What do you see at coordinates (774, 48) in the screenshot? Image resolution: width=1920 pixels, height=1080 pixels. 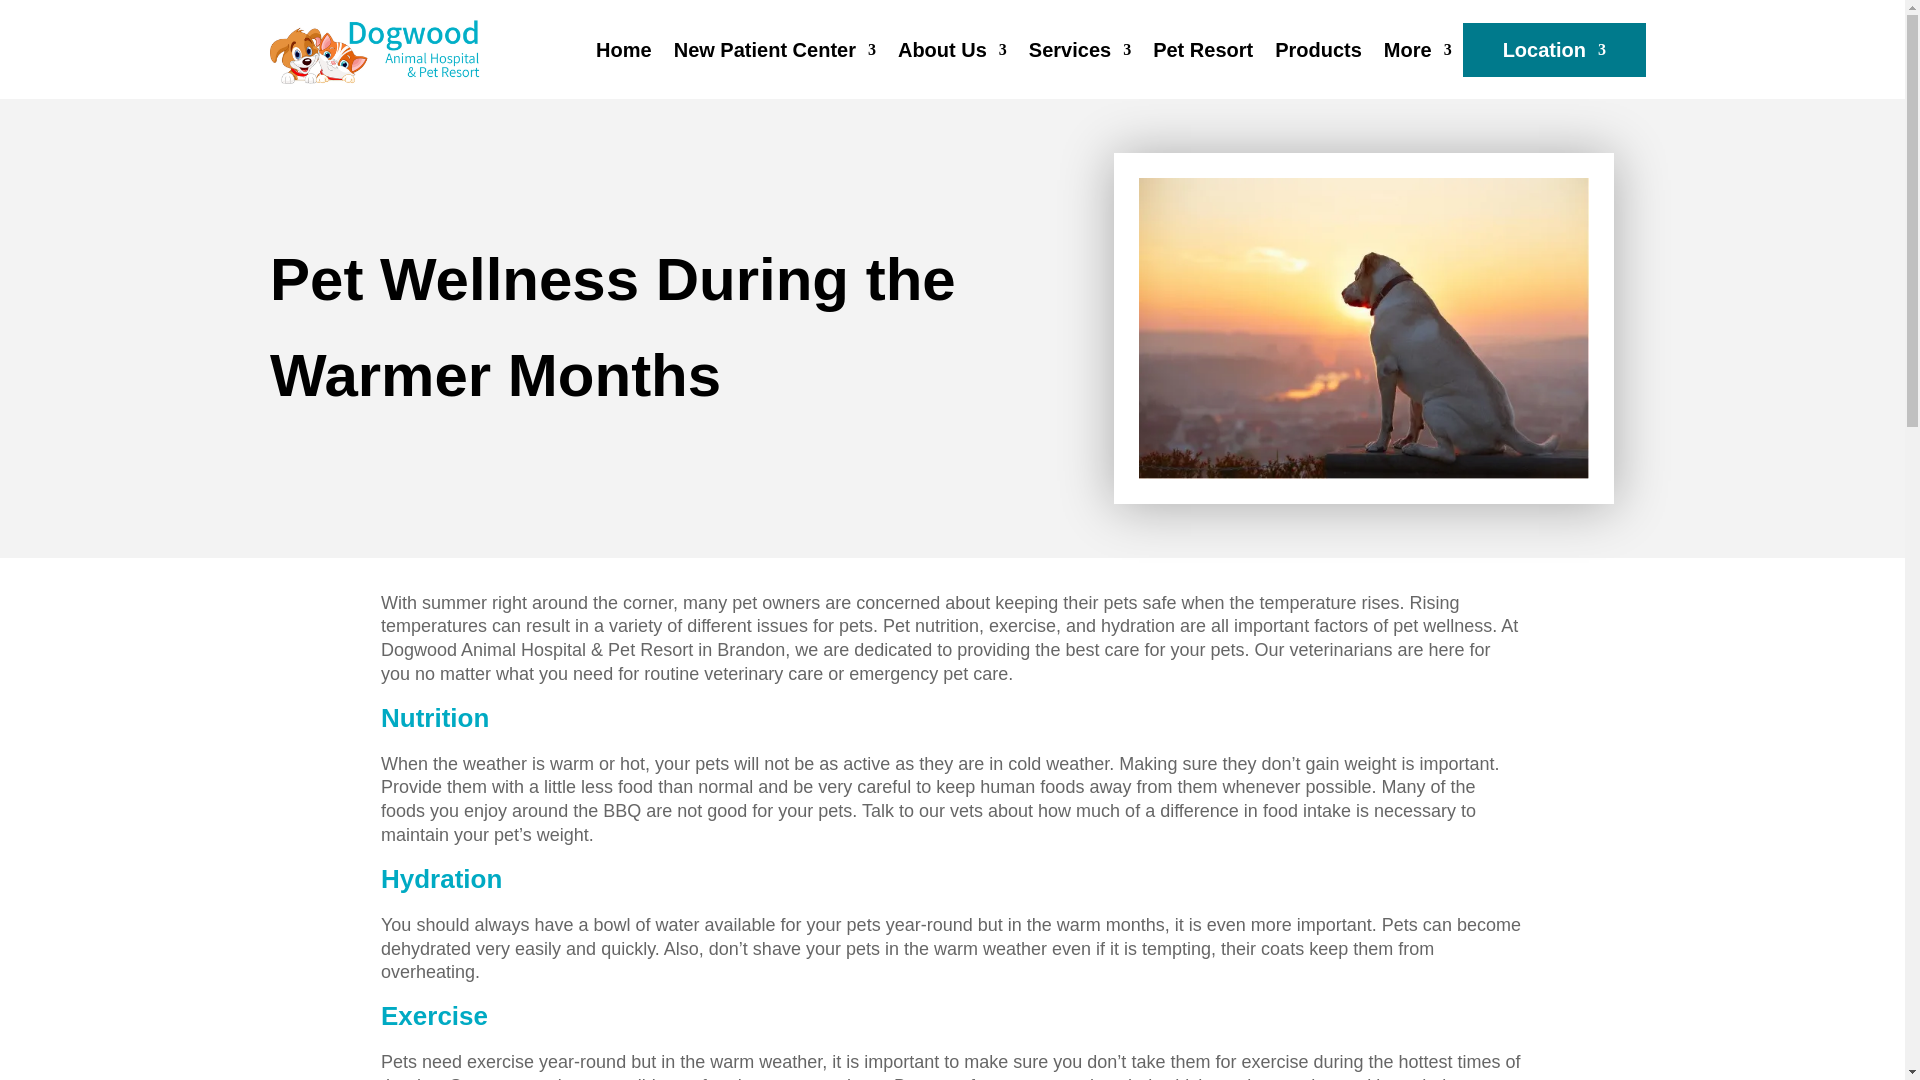 I see `New Patient Center` at bounding box center [774, 48].